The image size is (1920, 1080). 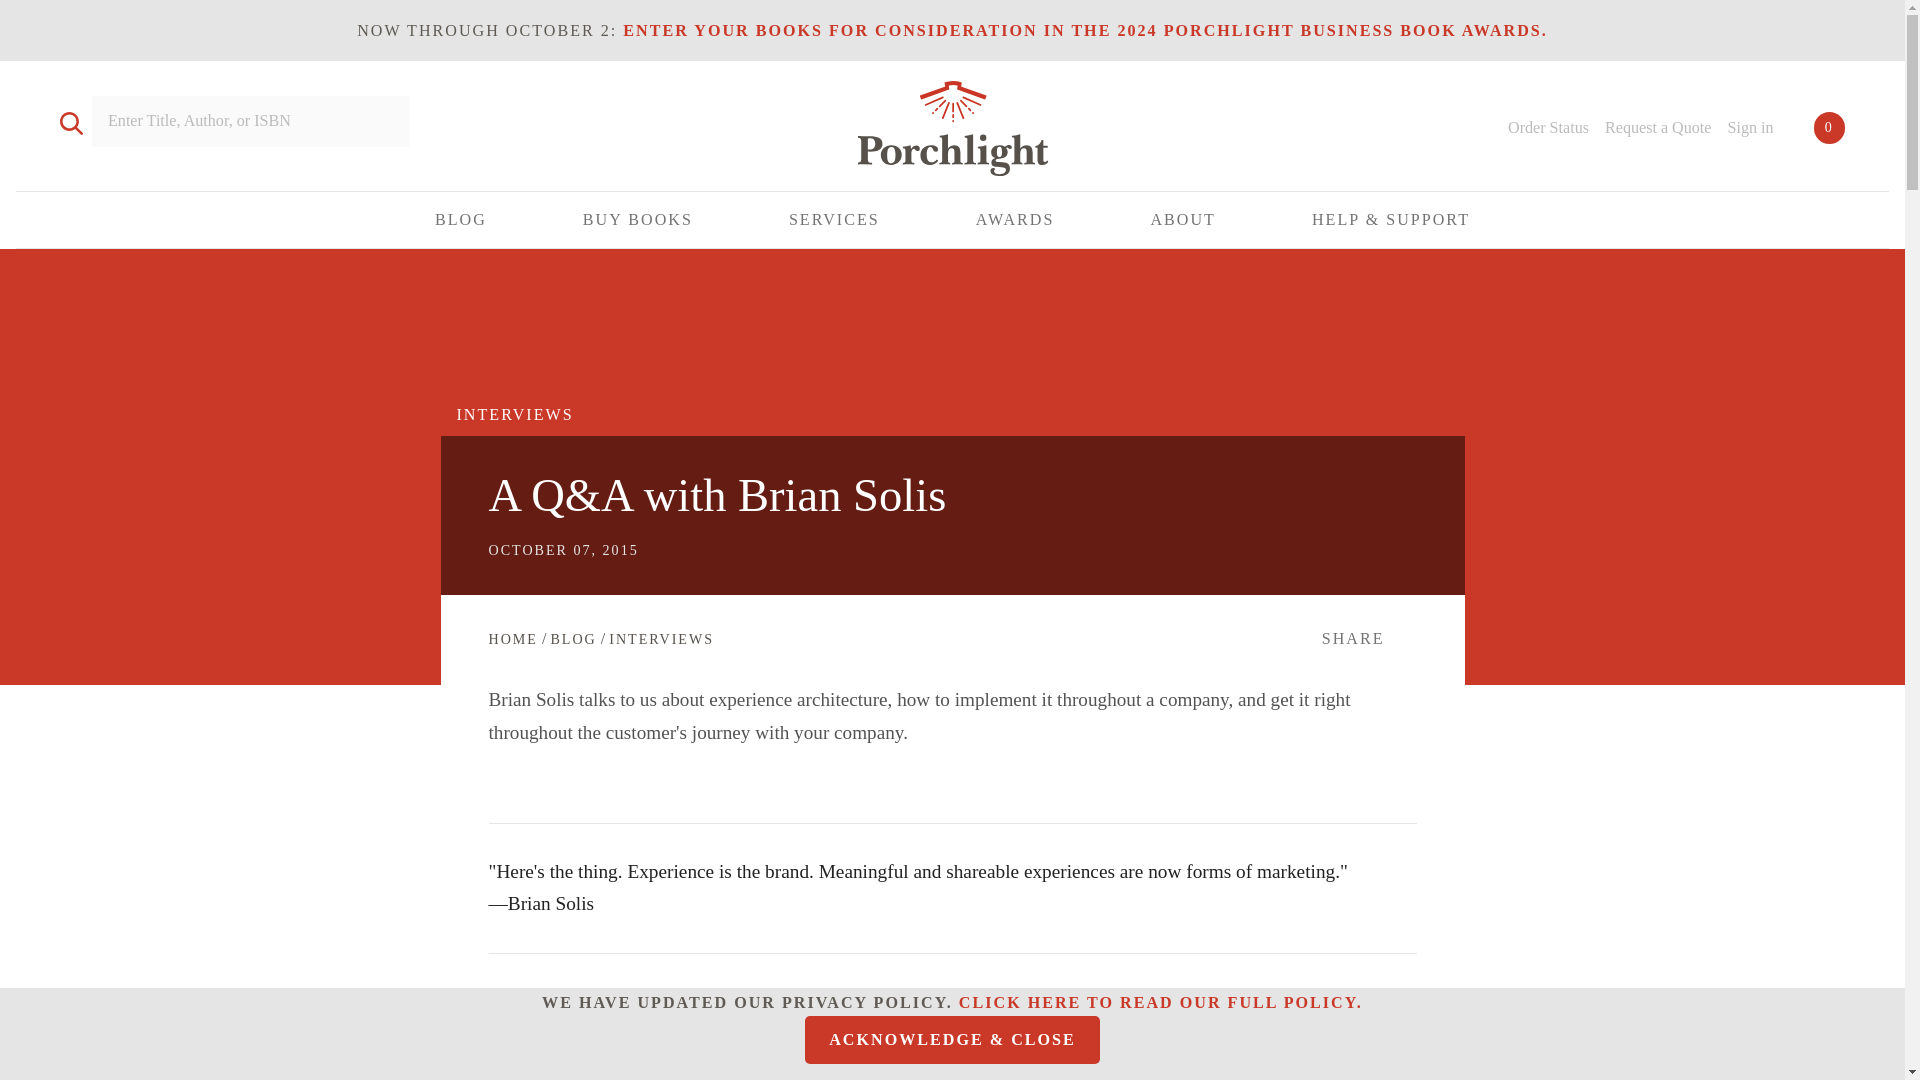 What do you see at coordinates (952, 132) in the screenshot?
I see `Porchlight` at bounding box center [952, 132].